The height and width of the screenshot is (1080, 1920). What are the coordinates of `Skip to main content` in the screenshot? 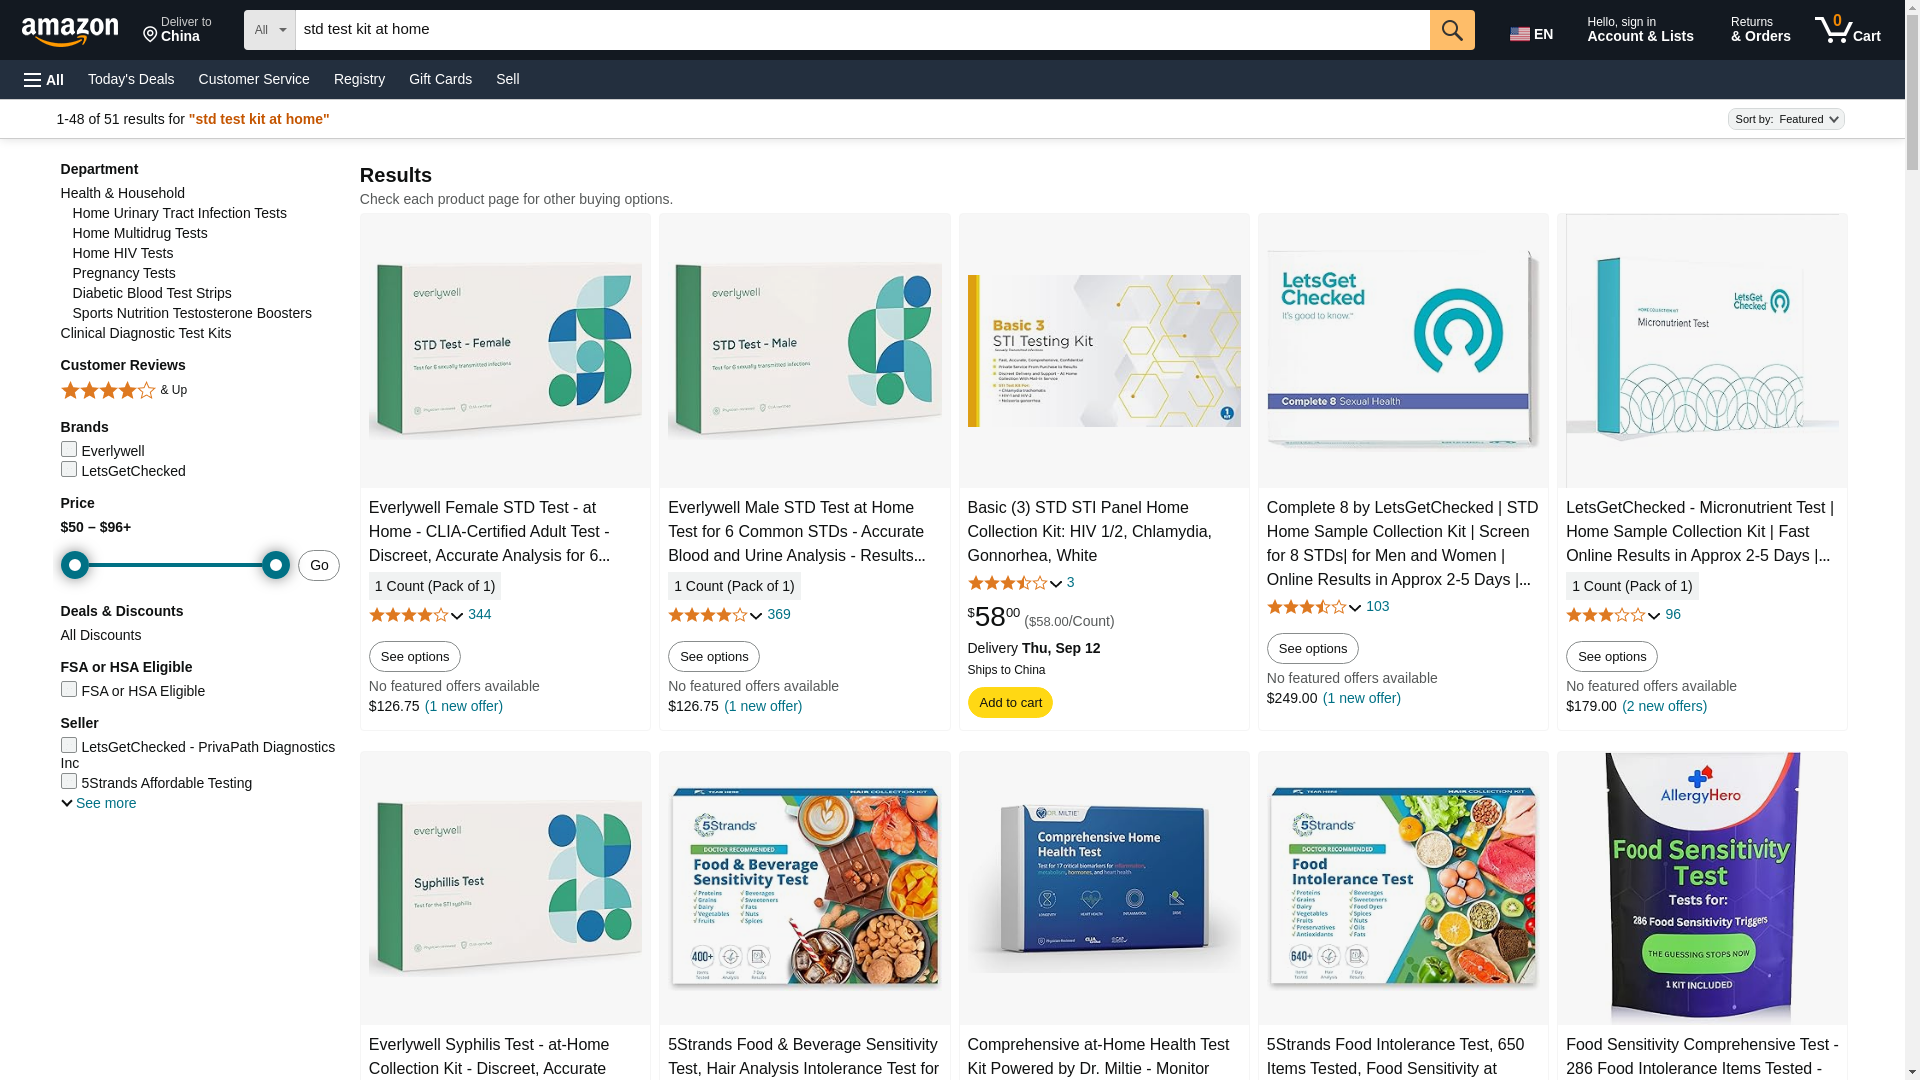 It's located at (440, 78).